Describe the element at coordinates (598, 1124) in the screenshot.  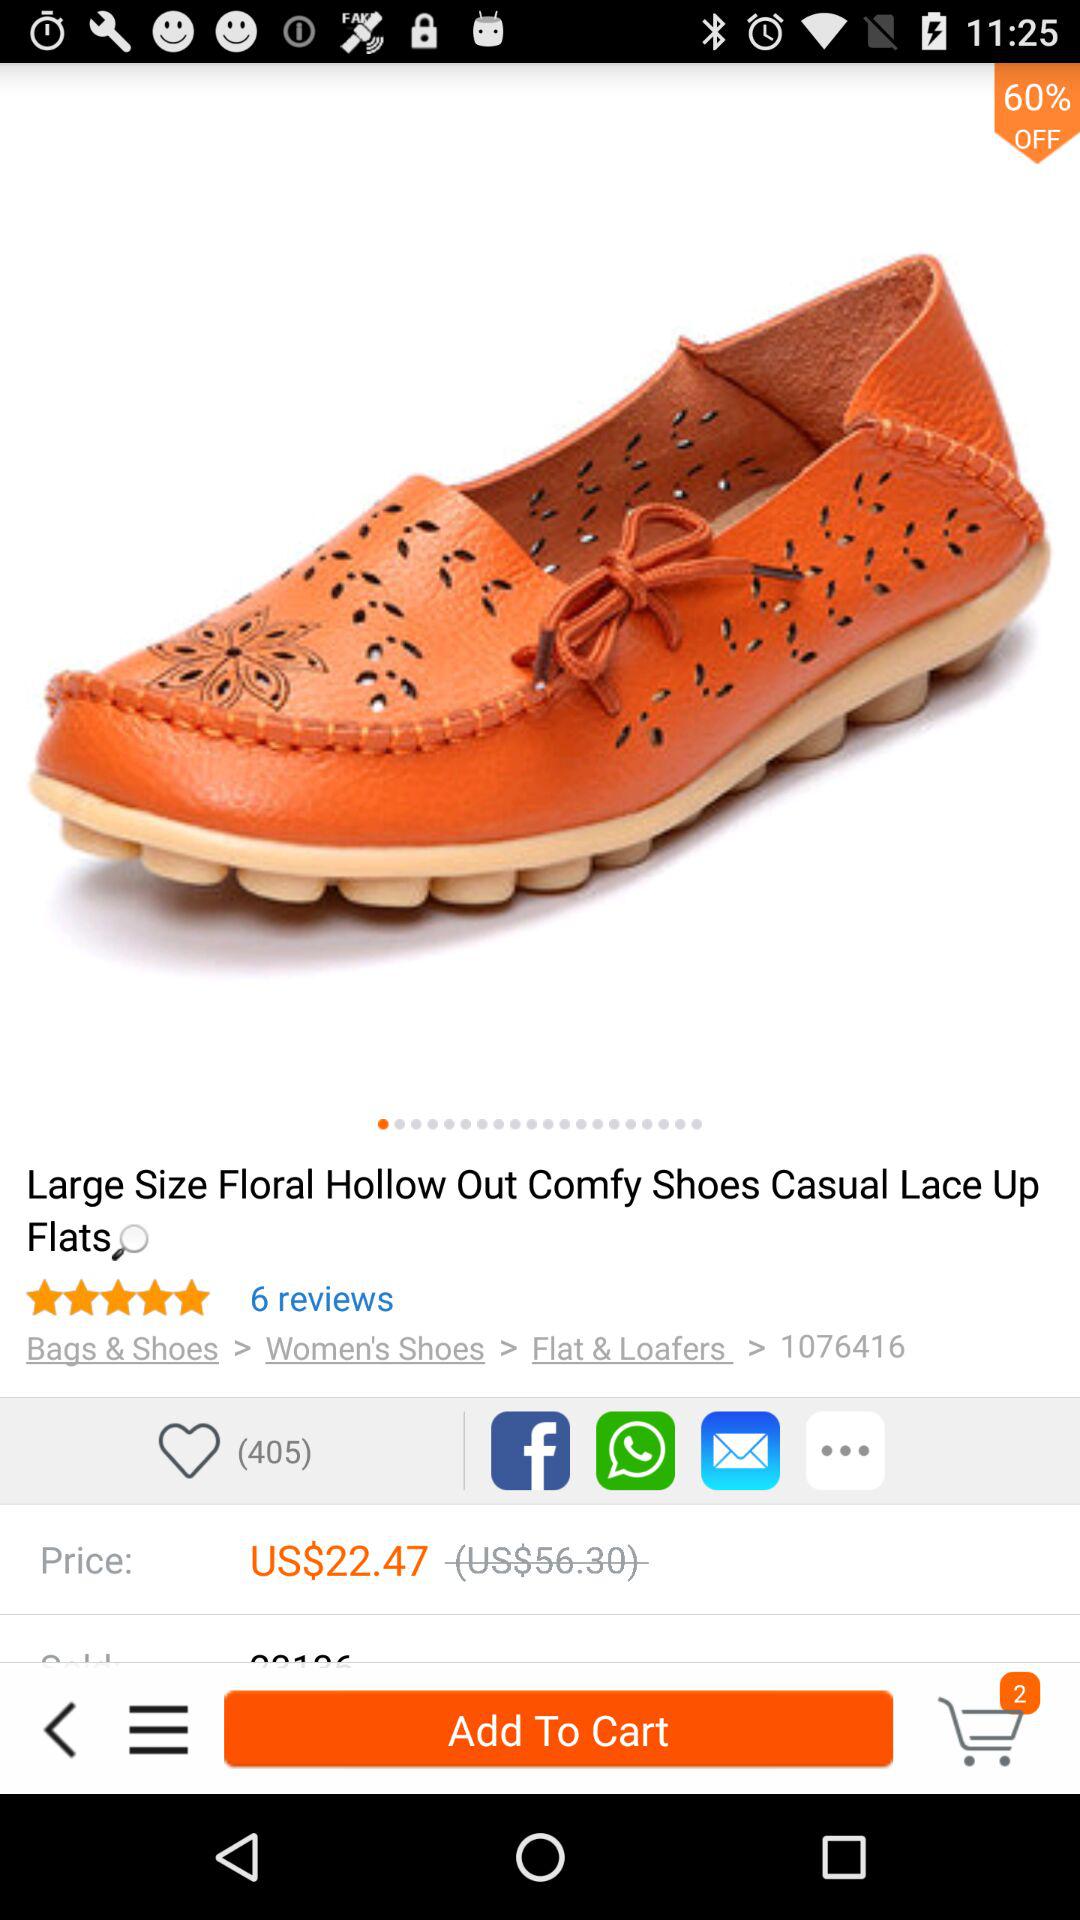
I see `next picture` at that location.